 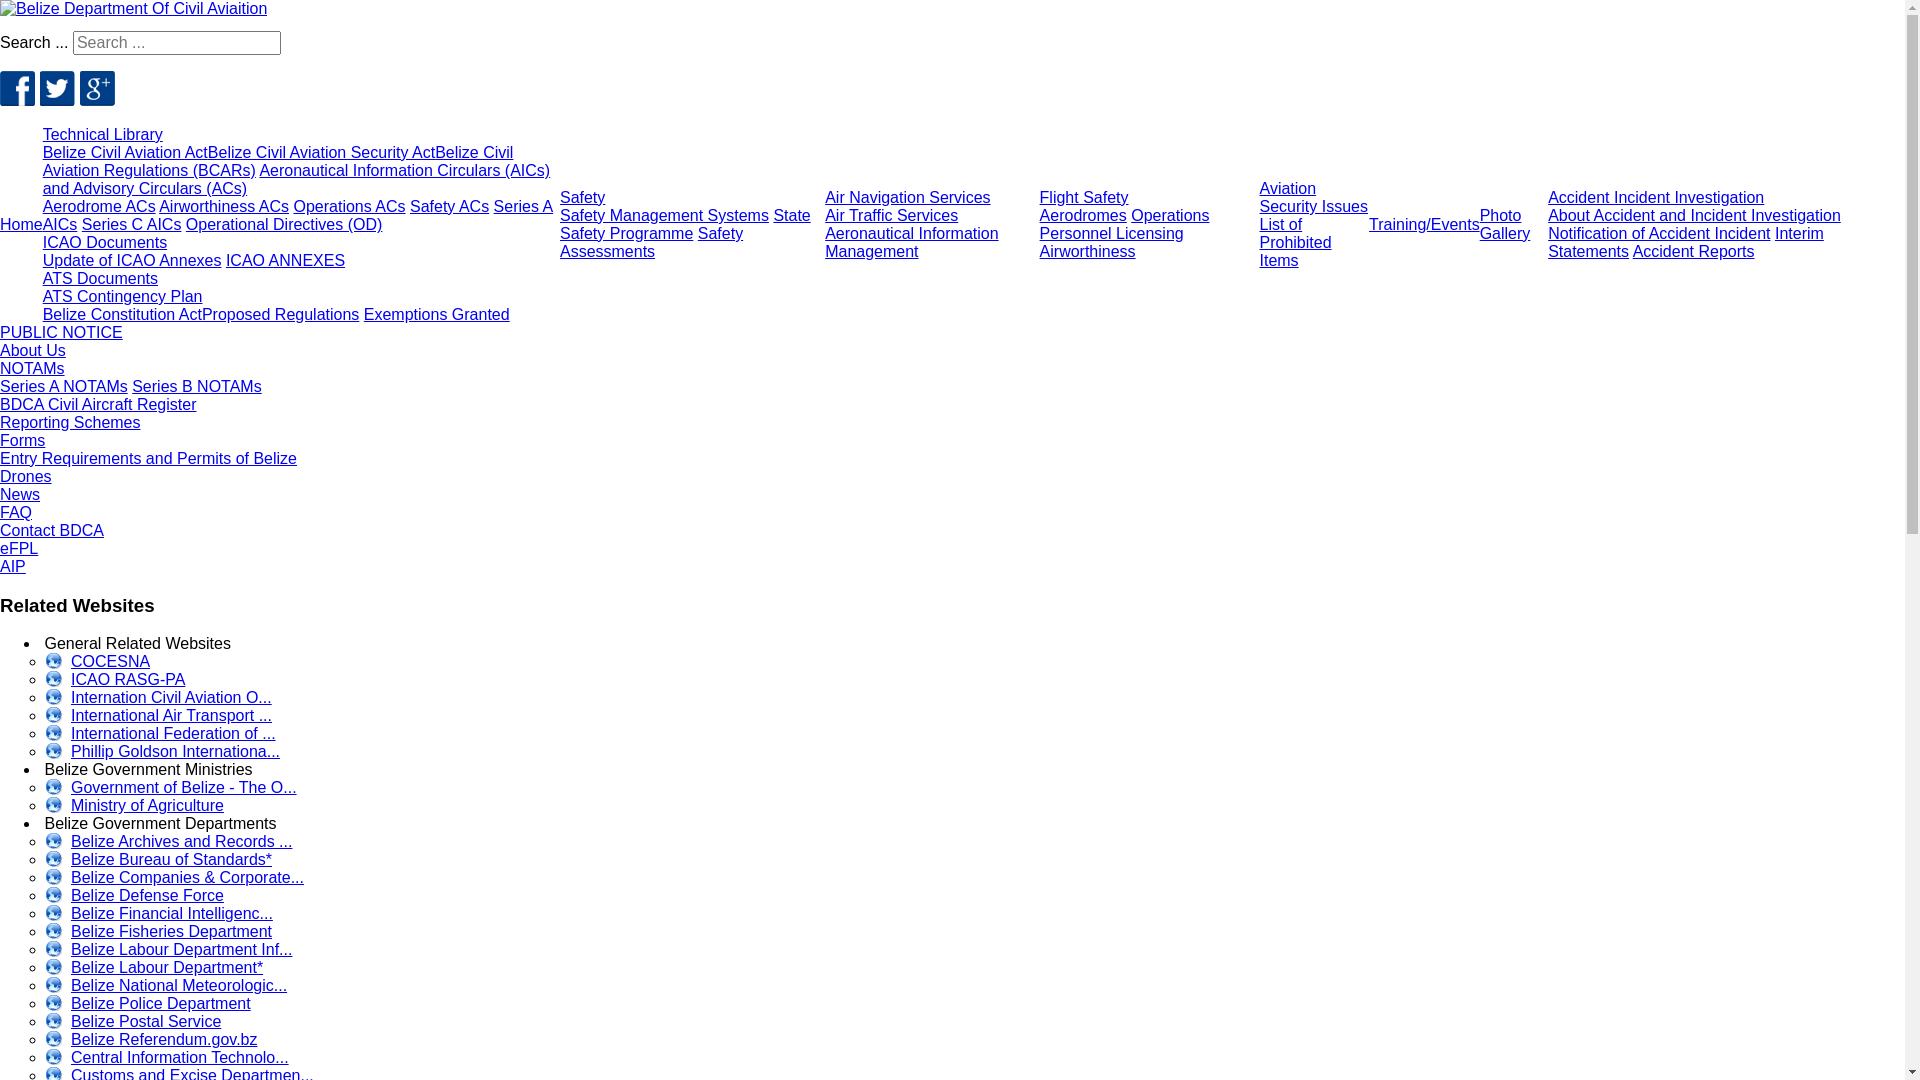 I want to click on Series A AICs, so click(x=298, y=216).